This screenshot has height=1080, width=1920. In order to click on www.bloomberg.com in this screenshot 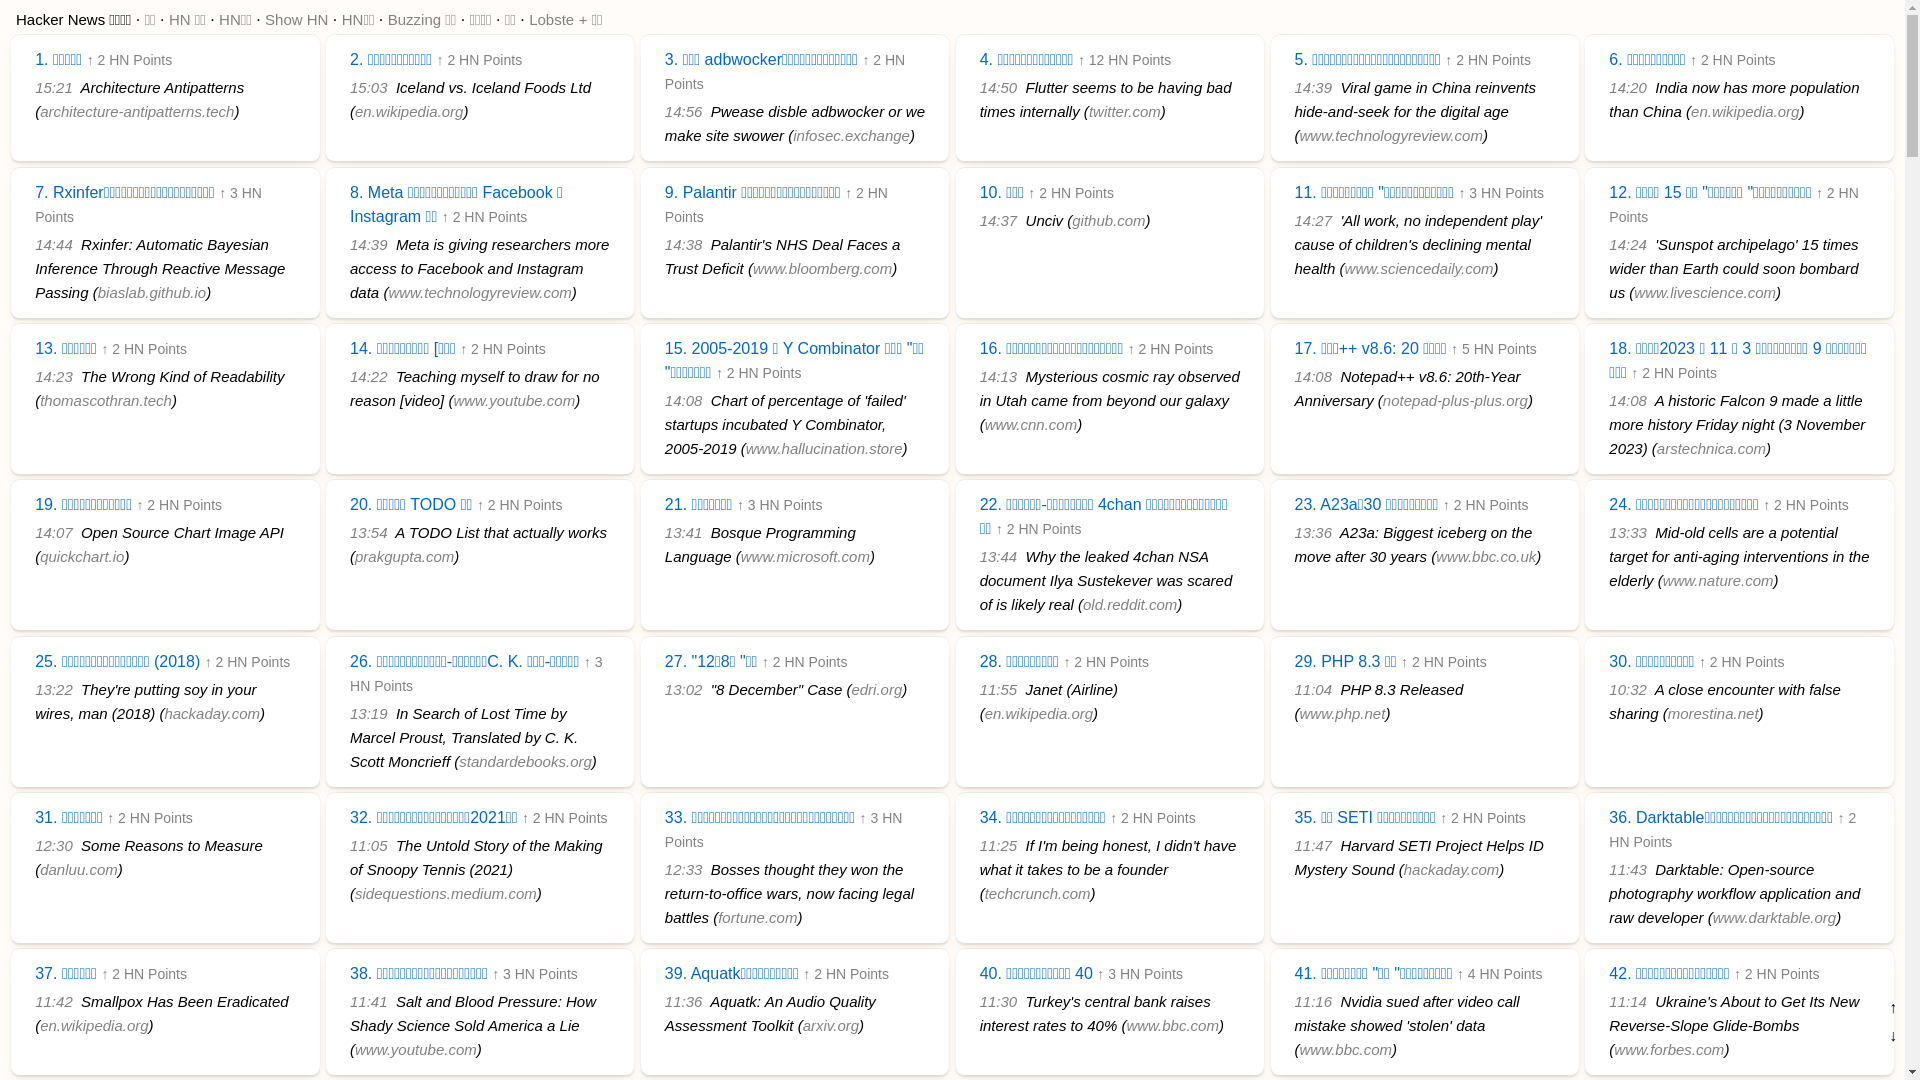, I will do `click(822, 268)`.